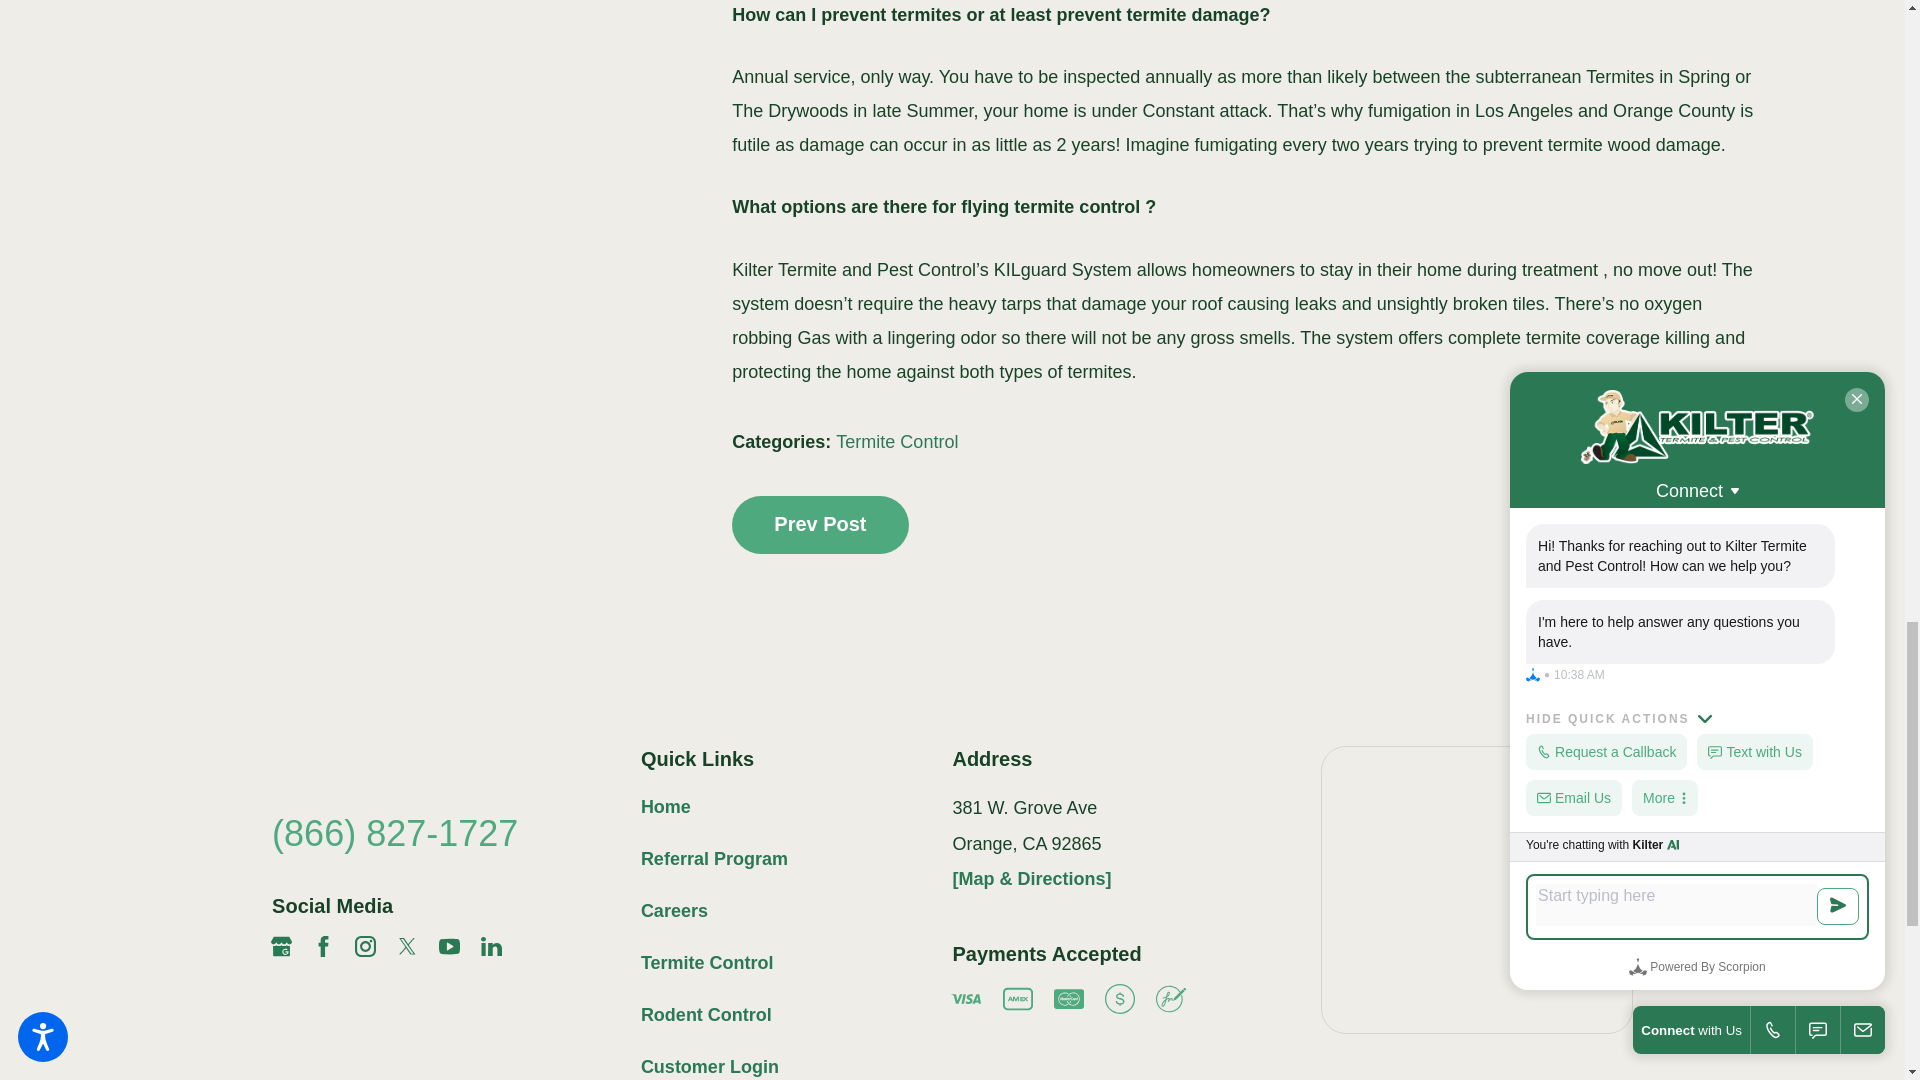  I want to click on Google Business Profile, so click(280, 946).